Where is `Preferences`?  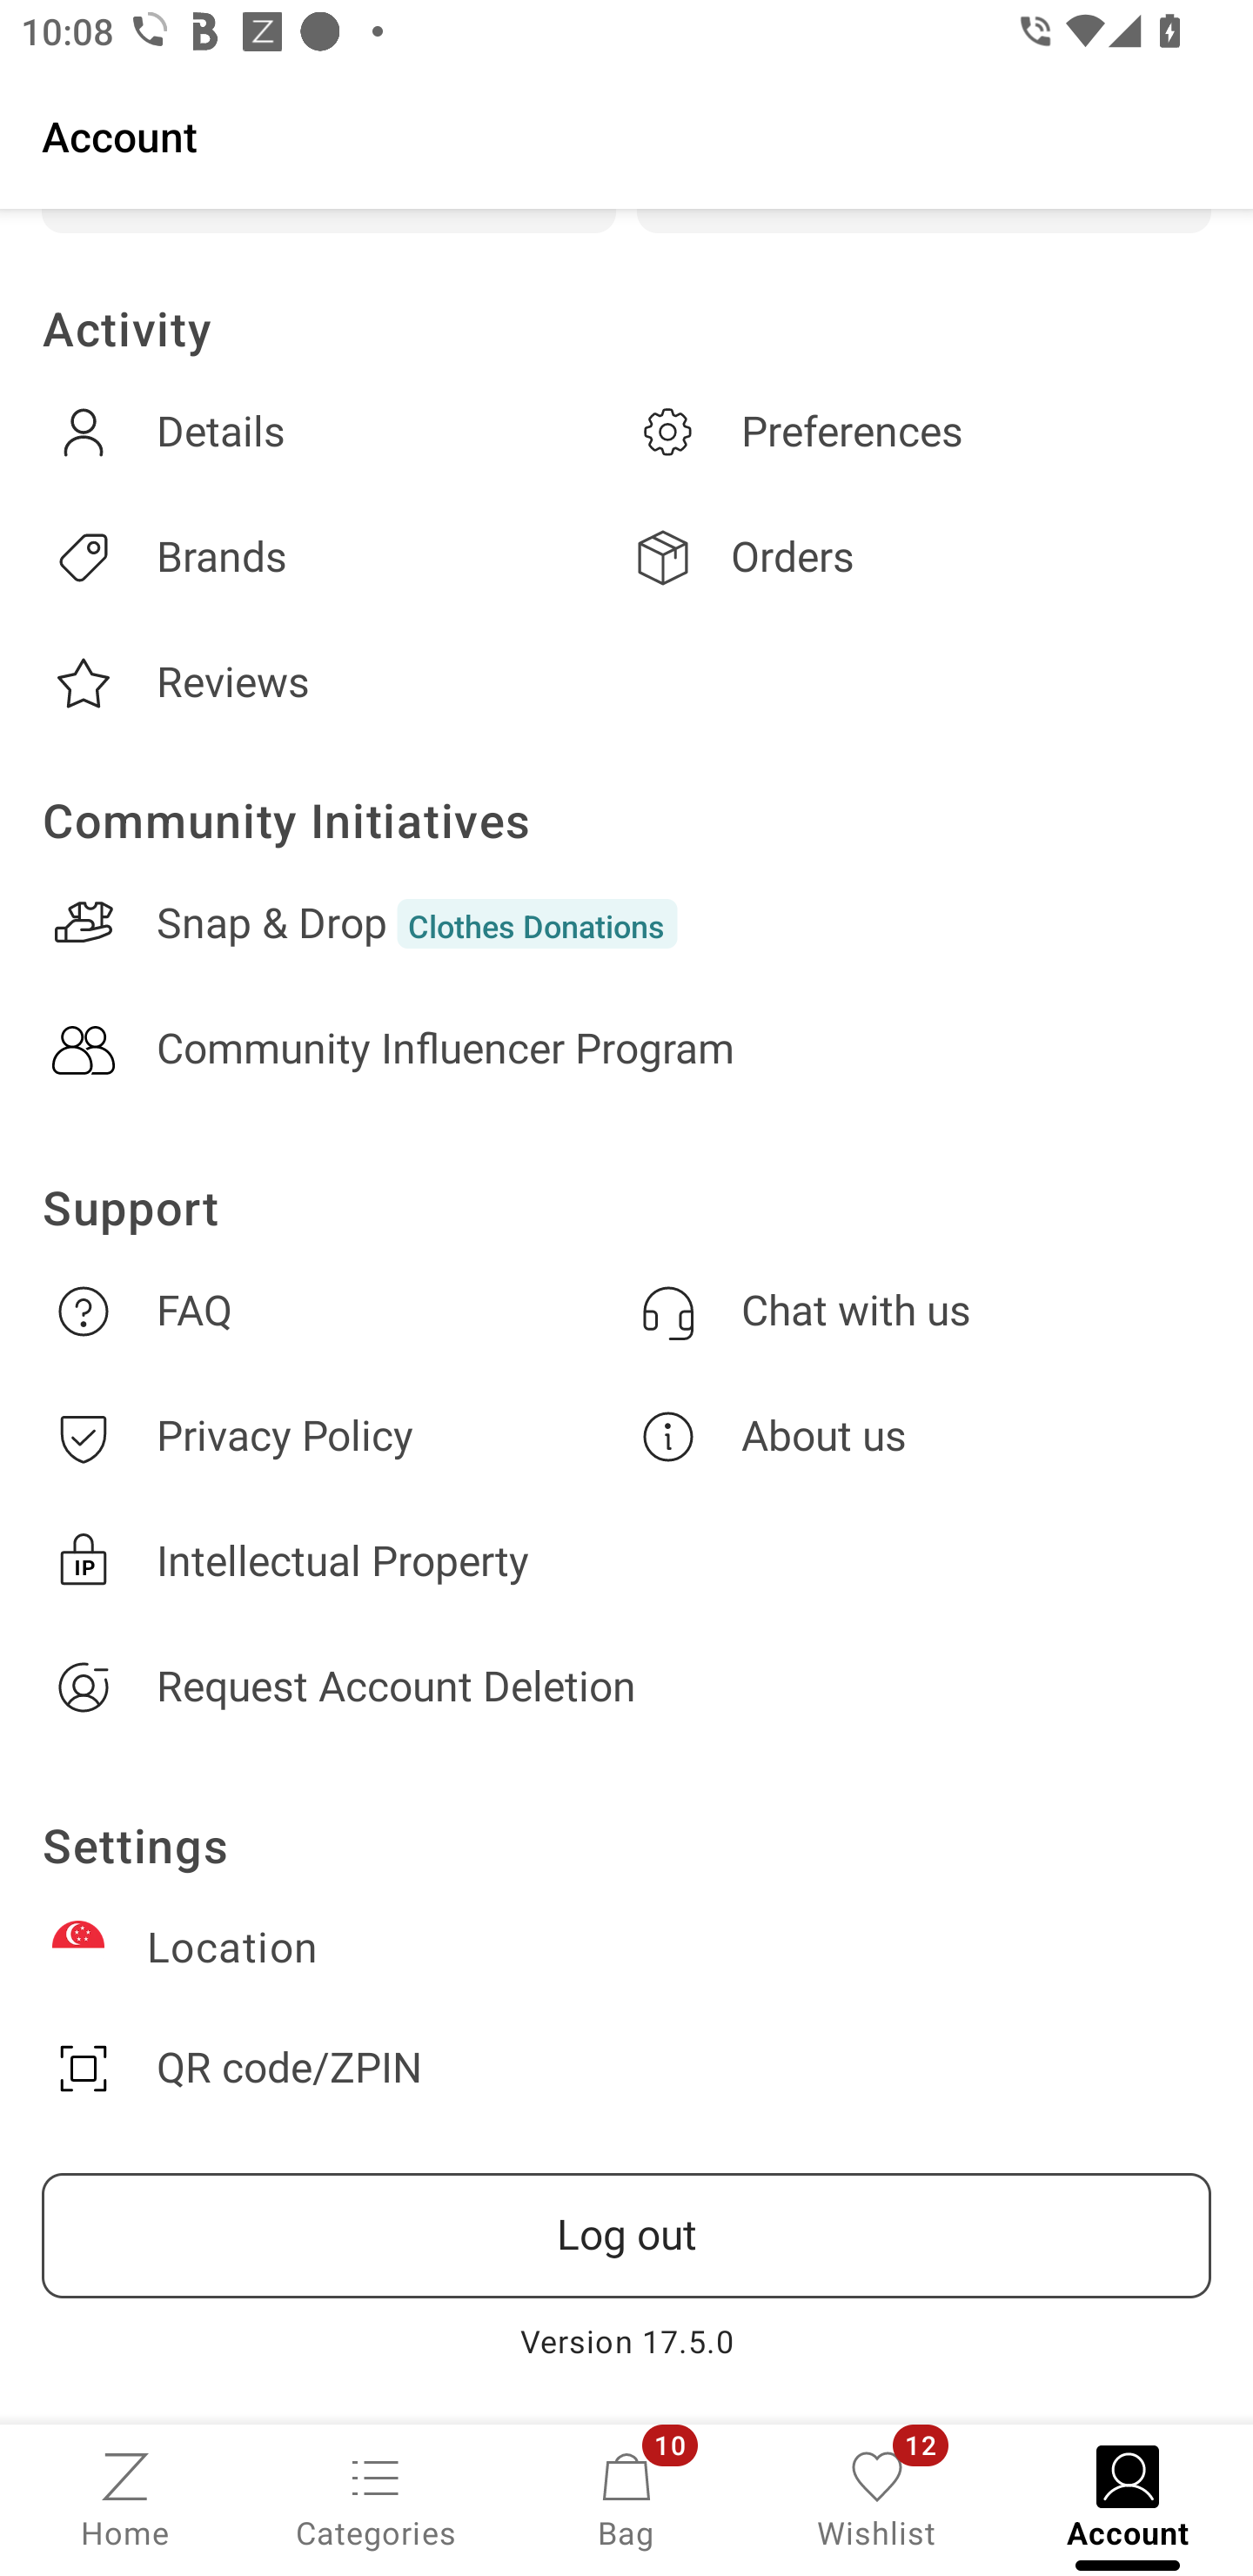 Preferences is located at coordinates (919, 433).